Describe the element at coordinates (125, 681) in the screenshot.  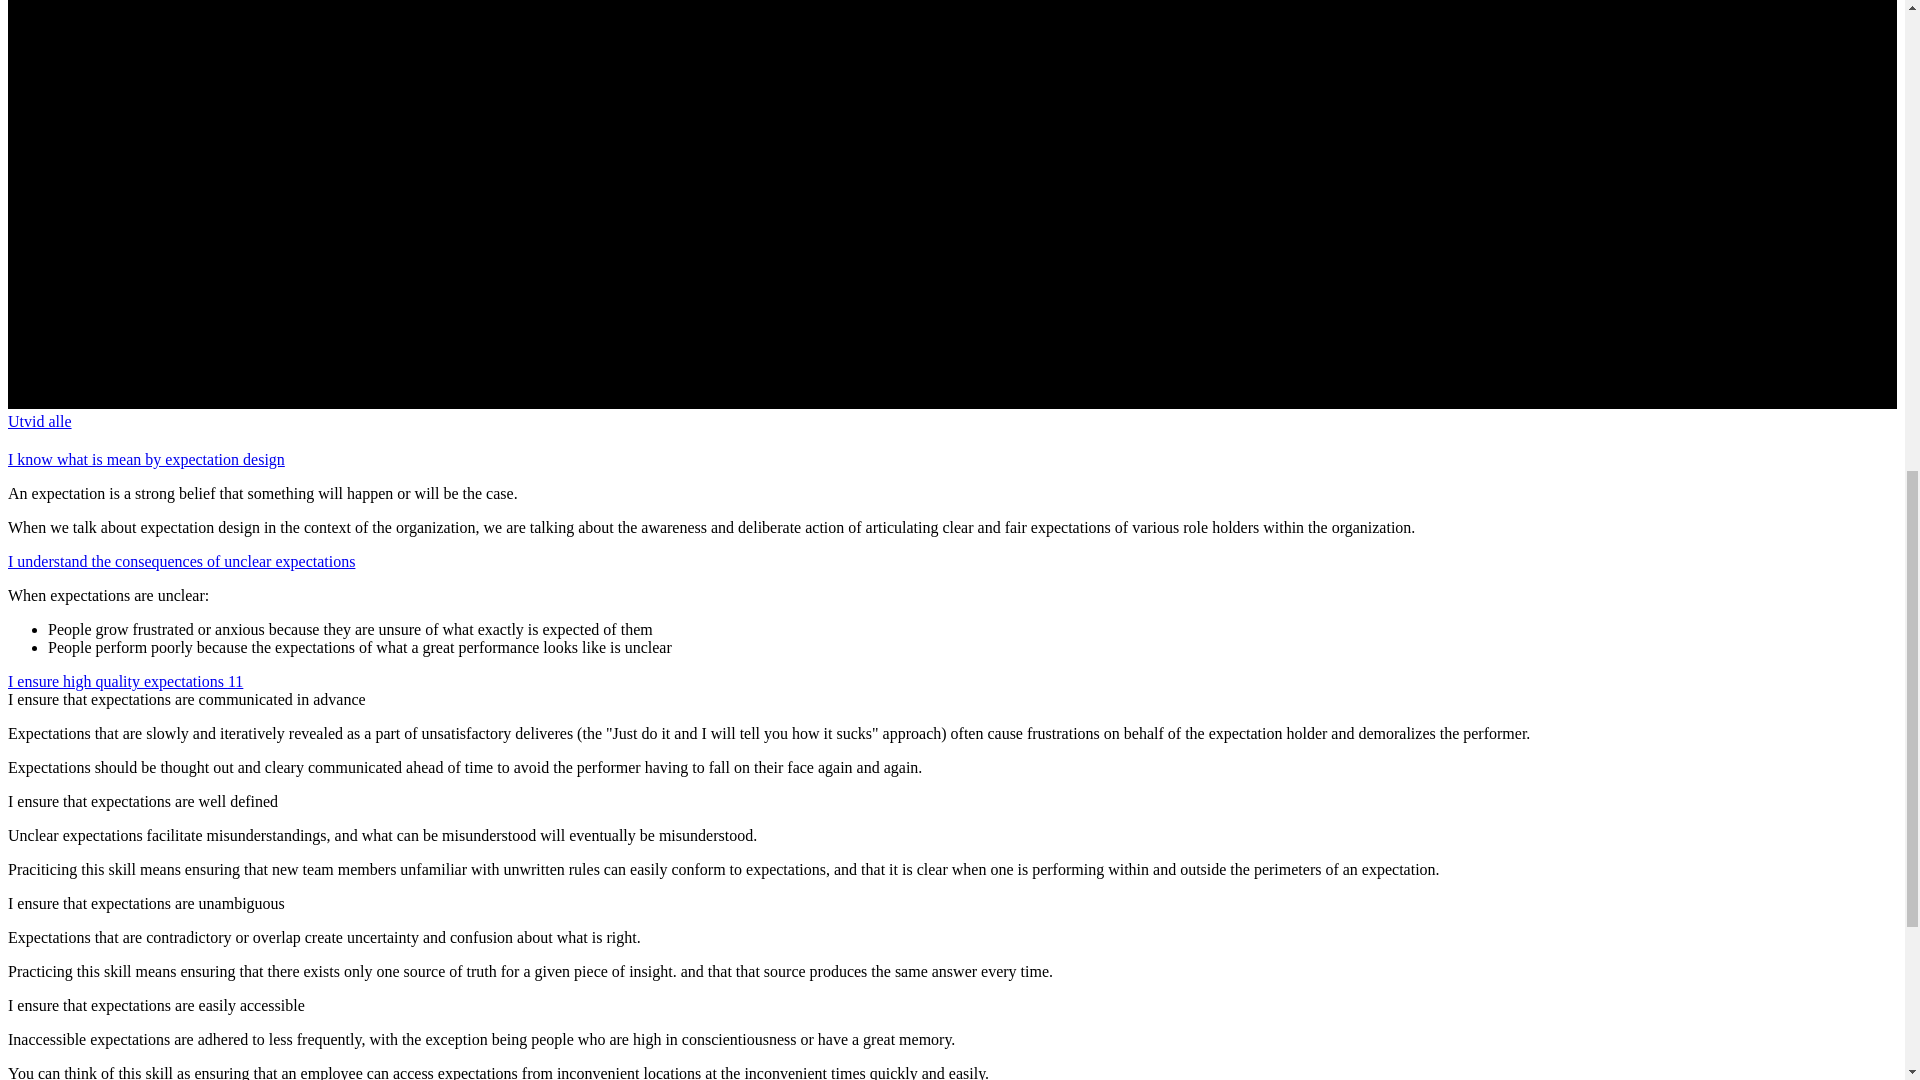
I see `I ensure high quality expectations 11` at that location.